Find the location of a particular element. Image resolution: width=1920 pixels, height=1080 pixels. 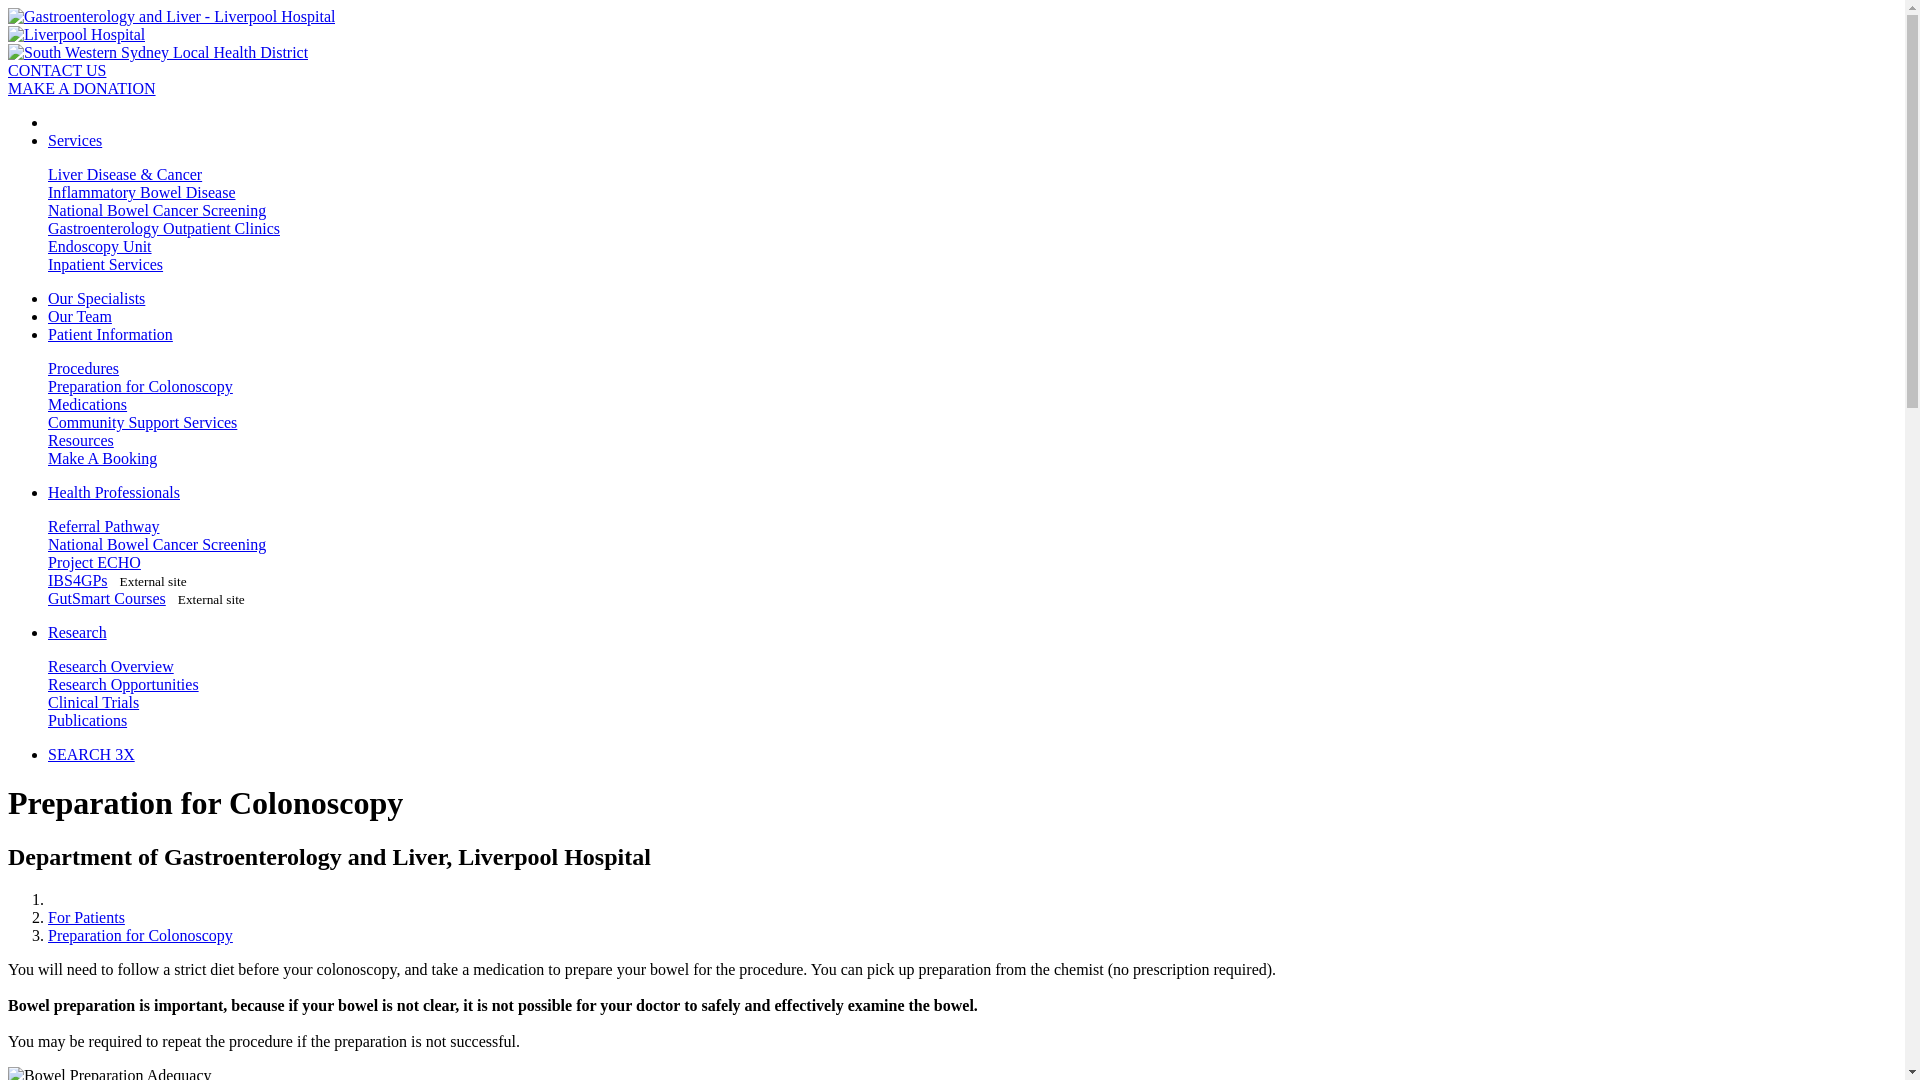

For Patients is located at coordinates (86, 918).